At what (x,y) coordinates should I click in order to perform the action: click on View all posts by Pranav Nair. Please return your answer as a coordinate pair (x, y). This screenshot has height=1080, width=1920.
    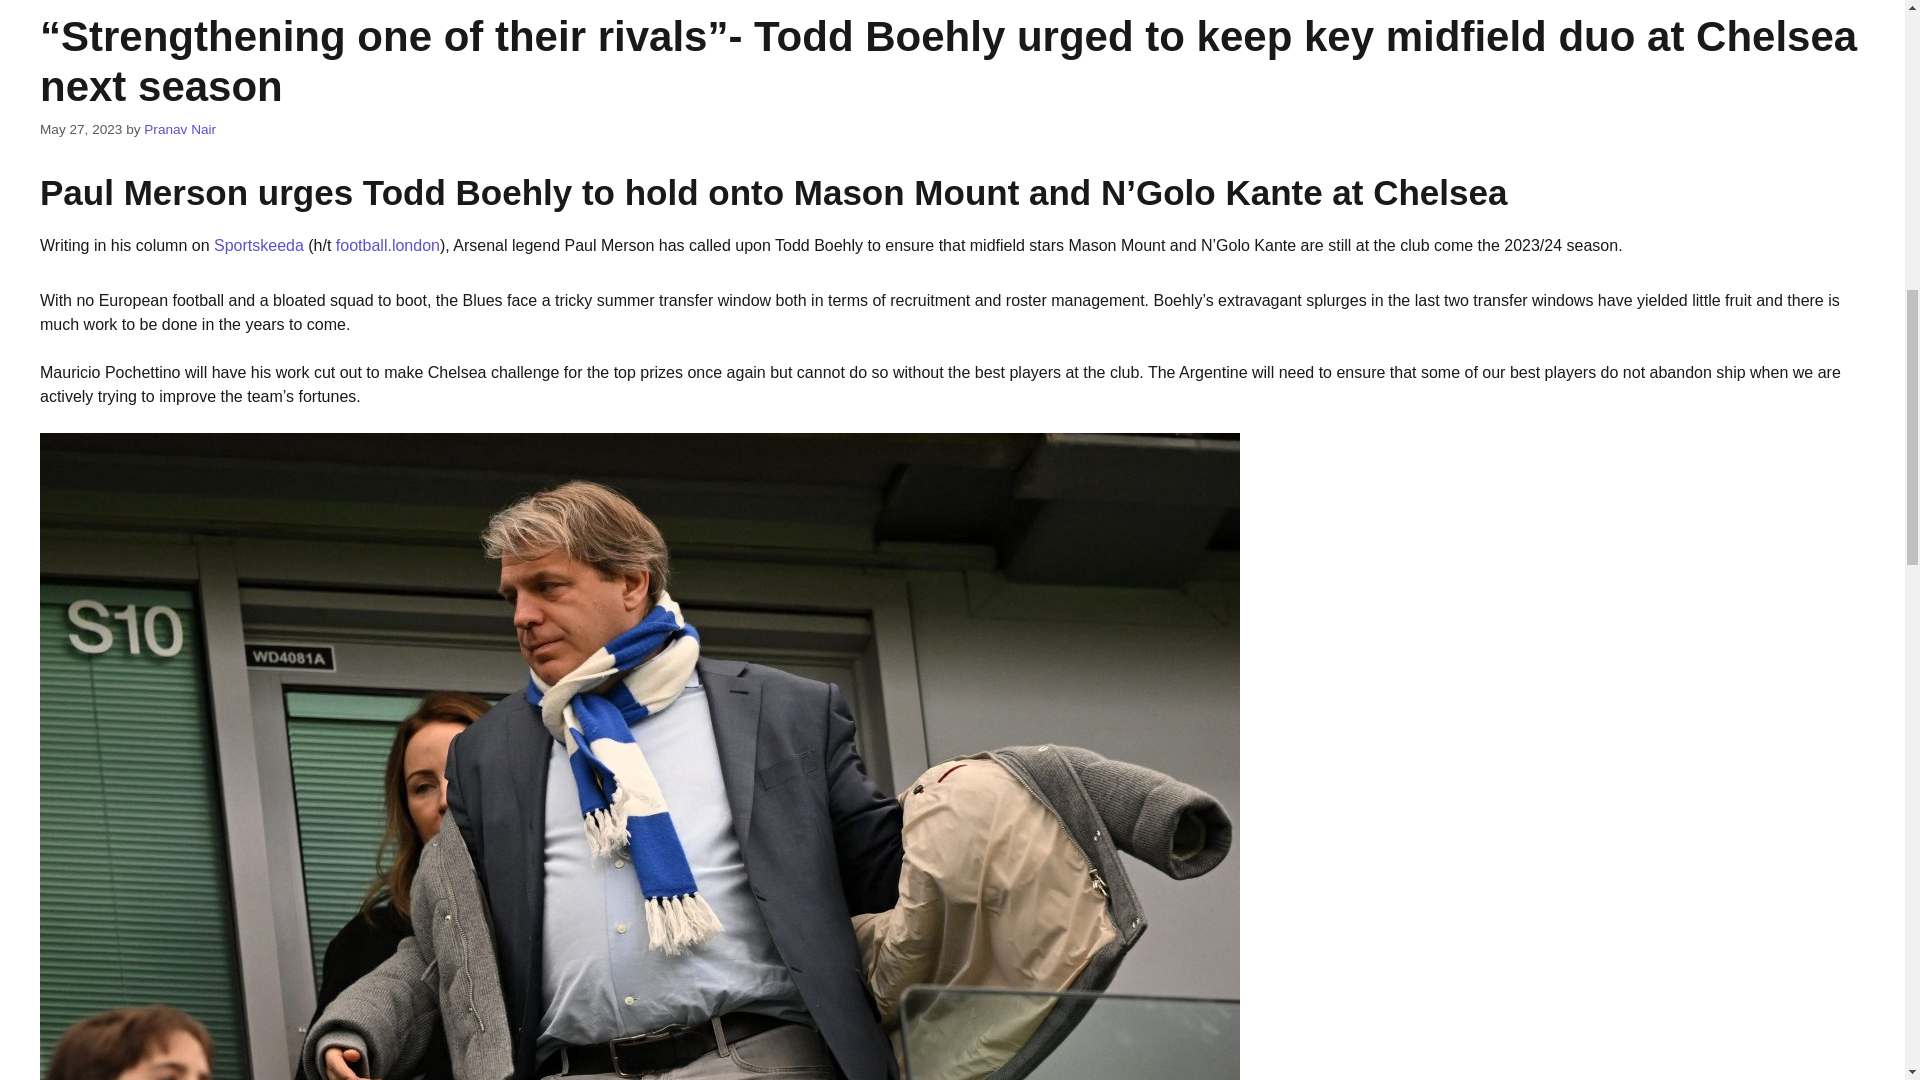
    Looking at the image, I should click on (180, 130).